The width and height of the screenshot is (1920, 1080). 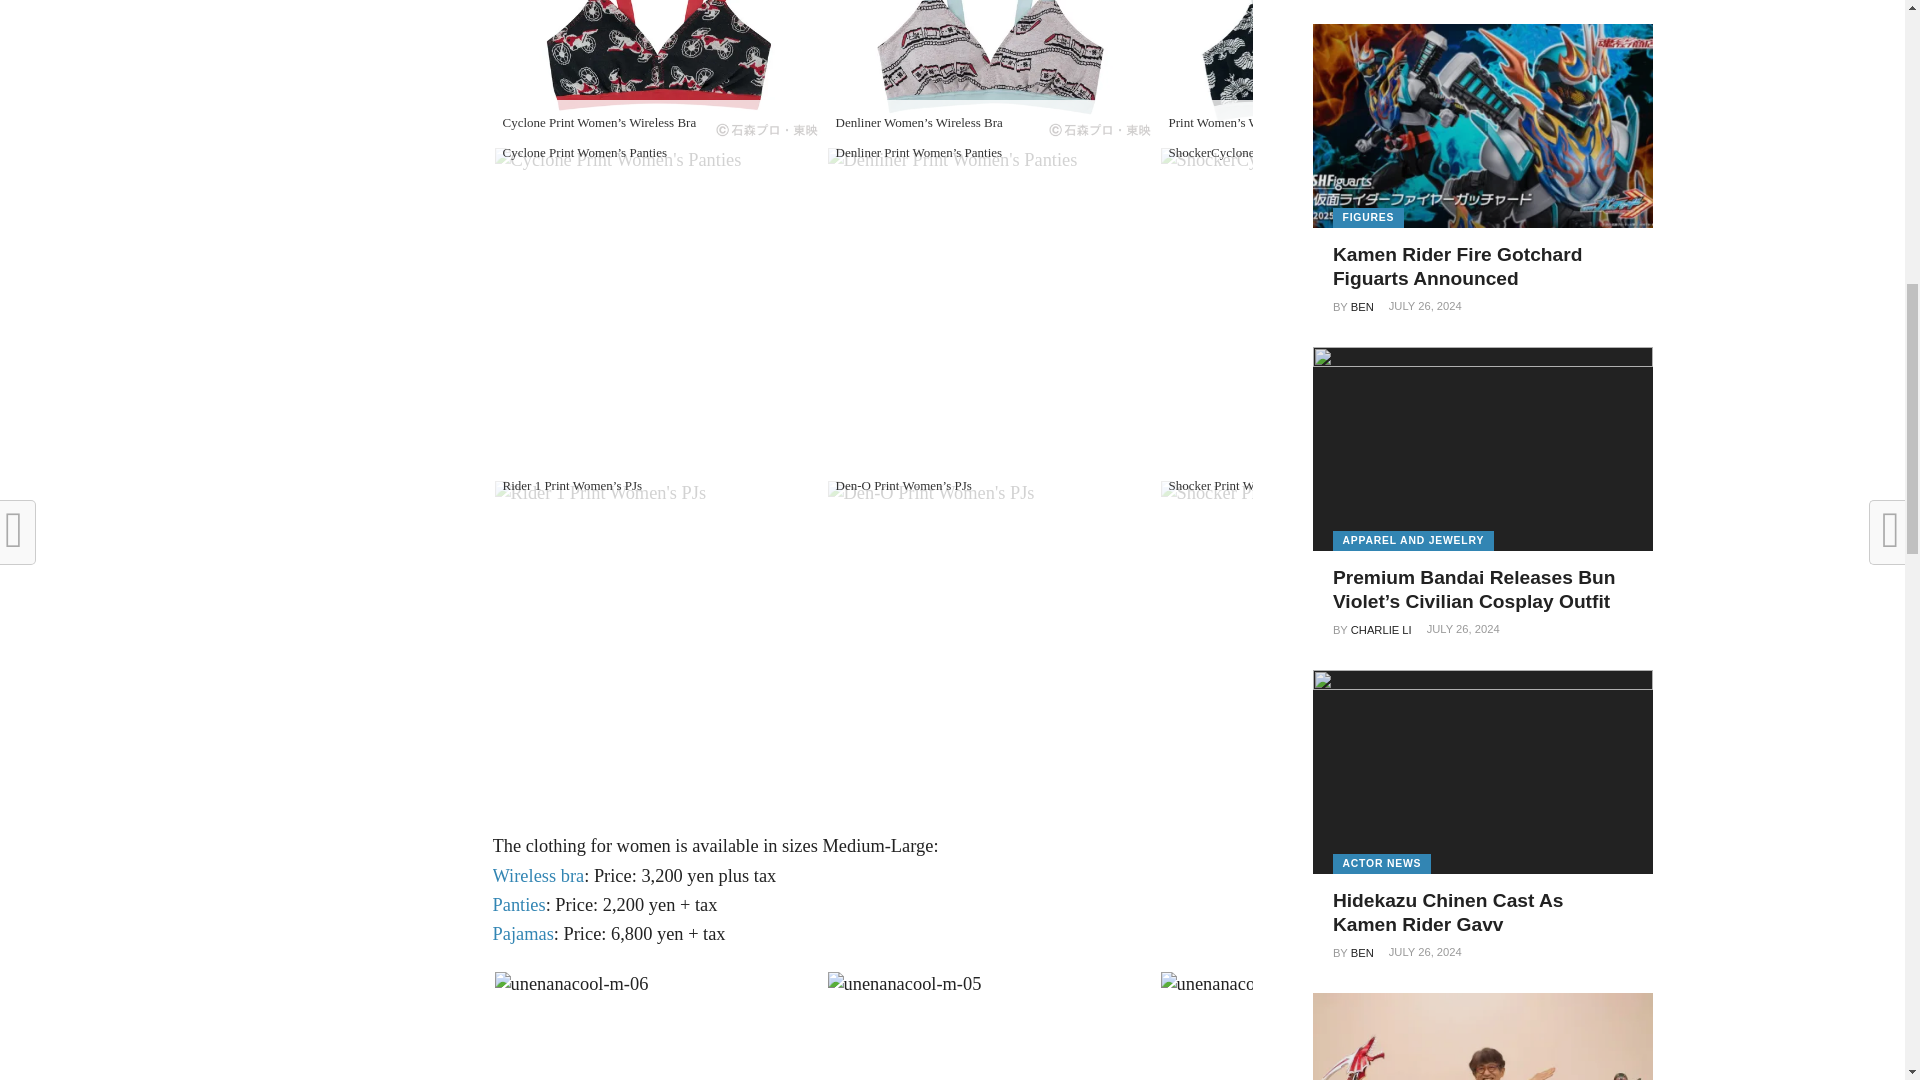 I want to click on unenanacool-02, so click(x=992, y=72).